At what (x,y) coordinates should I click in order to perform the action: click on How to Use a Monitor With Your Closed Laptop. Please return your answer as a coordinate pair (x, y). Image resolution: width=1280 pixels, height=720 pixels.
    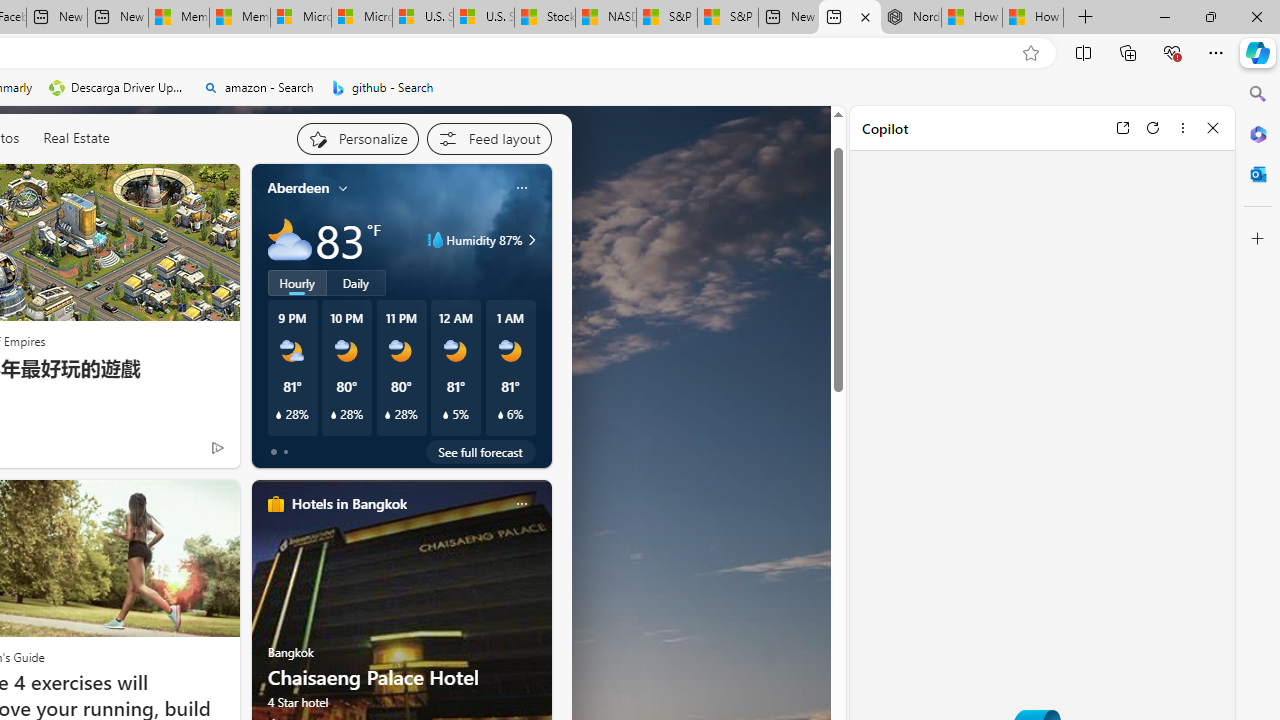
    Looking at the image, I should click on (1033, 18).